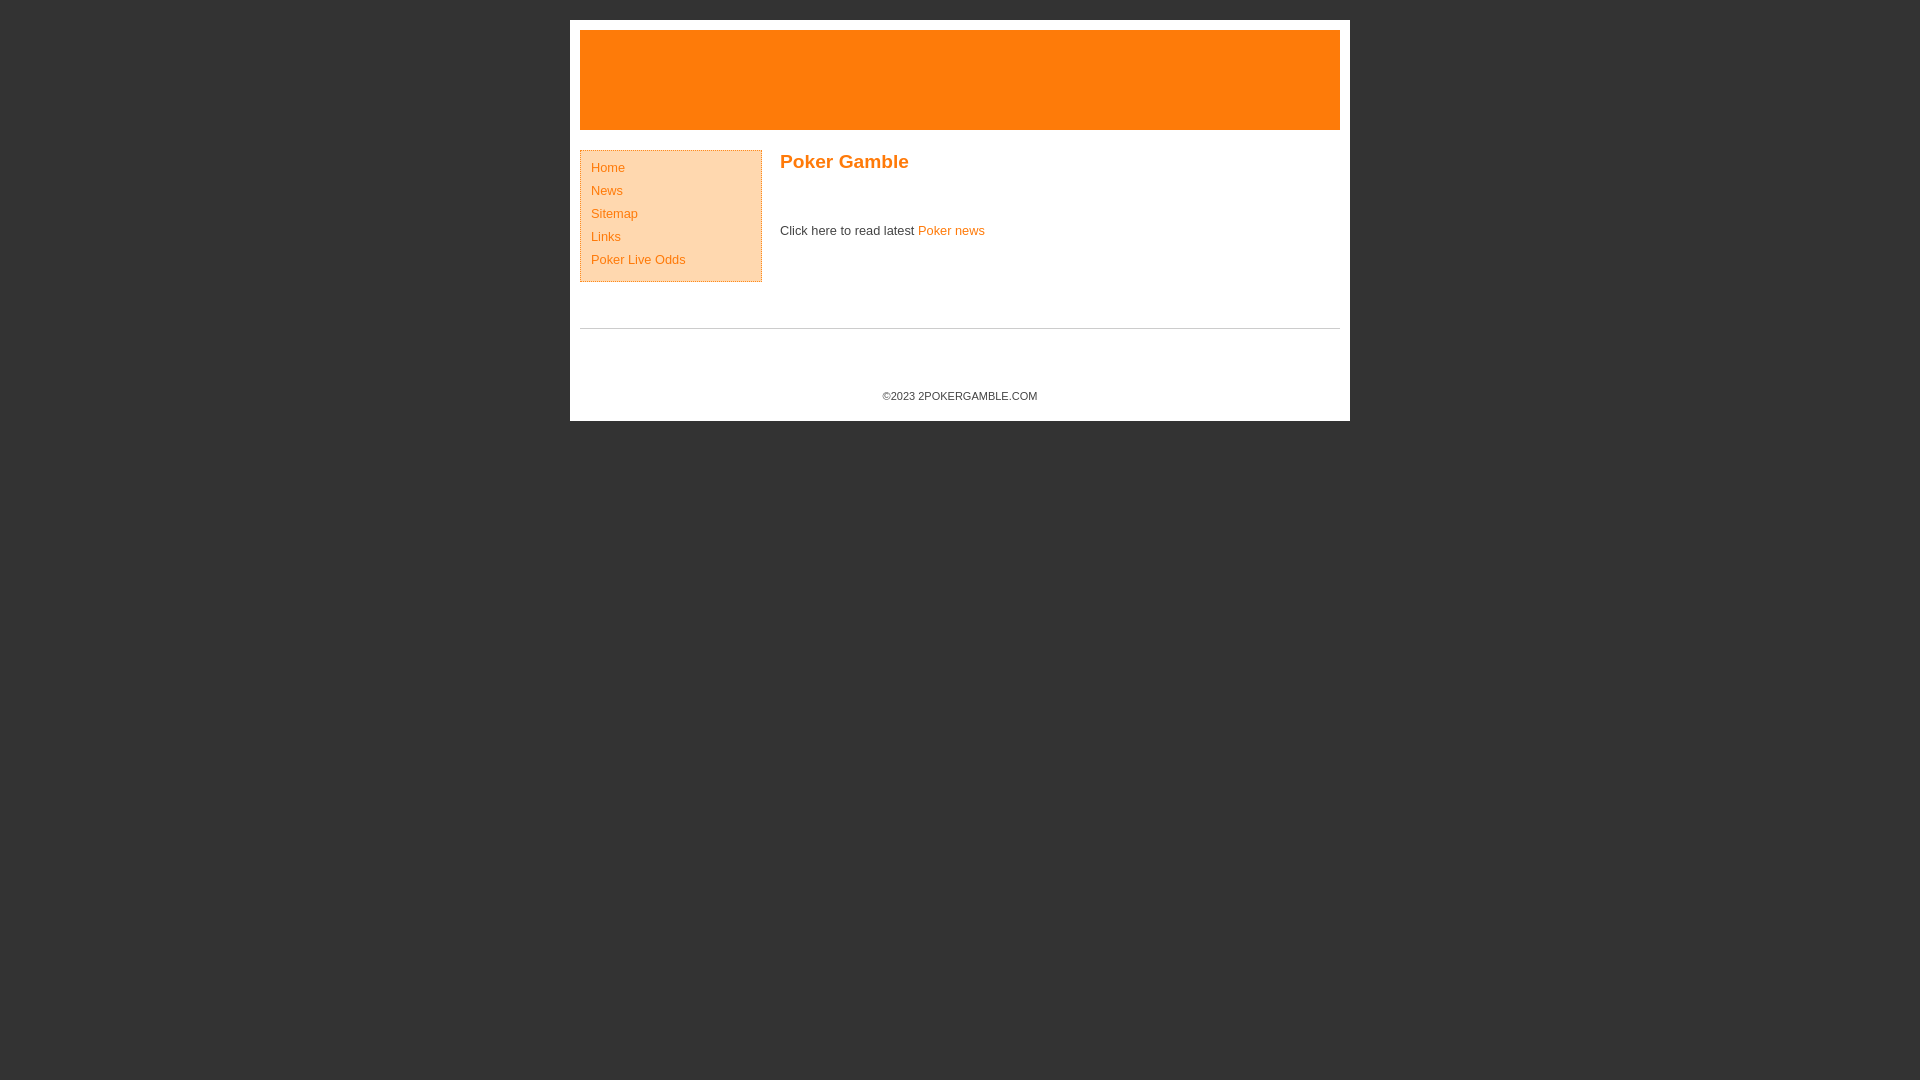 Image resolution: width=1920 pixels, height=1080 pixels. What do you see at coordinates (844, 162) in the screenshot?
I see `Poker Gamble` at bounding box center [844, 162].